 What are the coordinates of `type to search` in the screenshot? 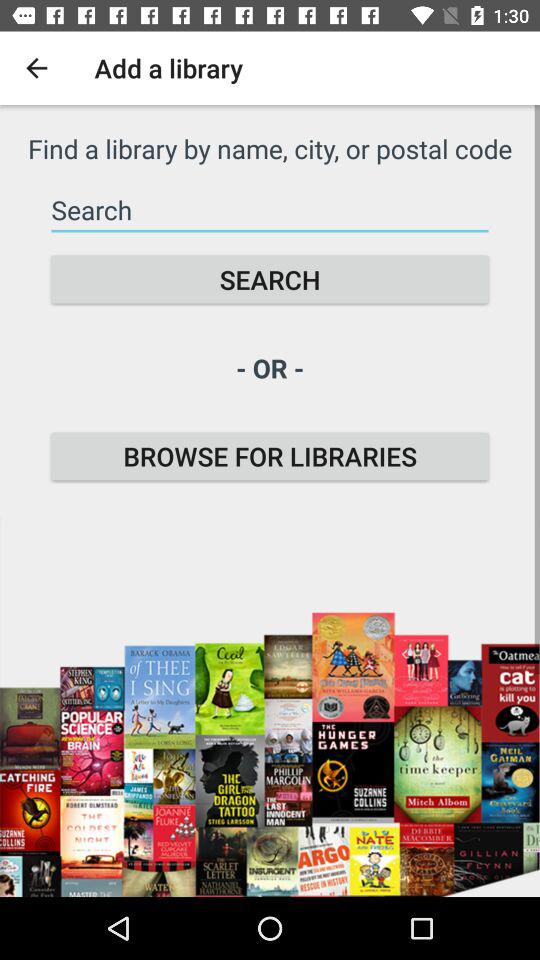 It's located at (270, 210).